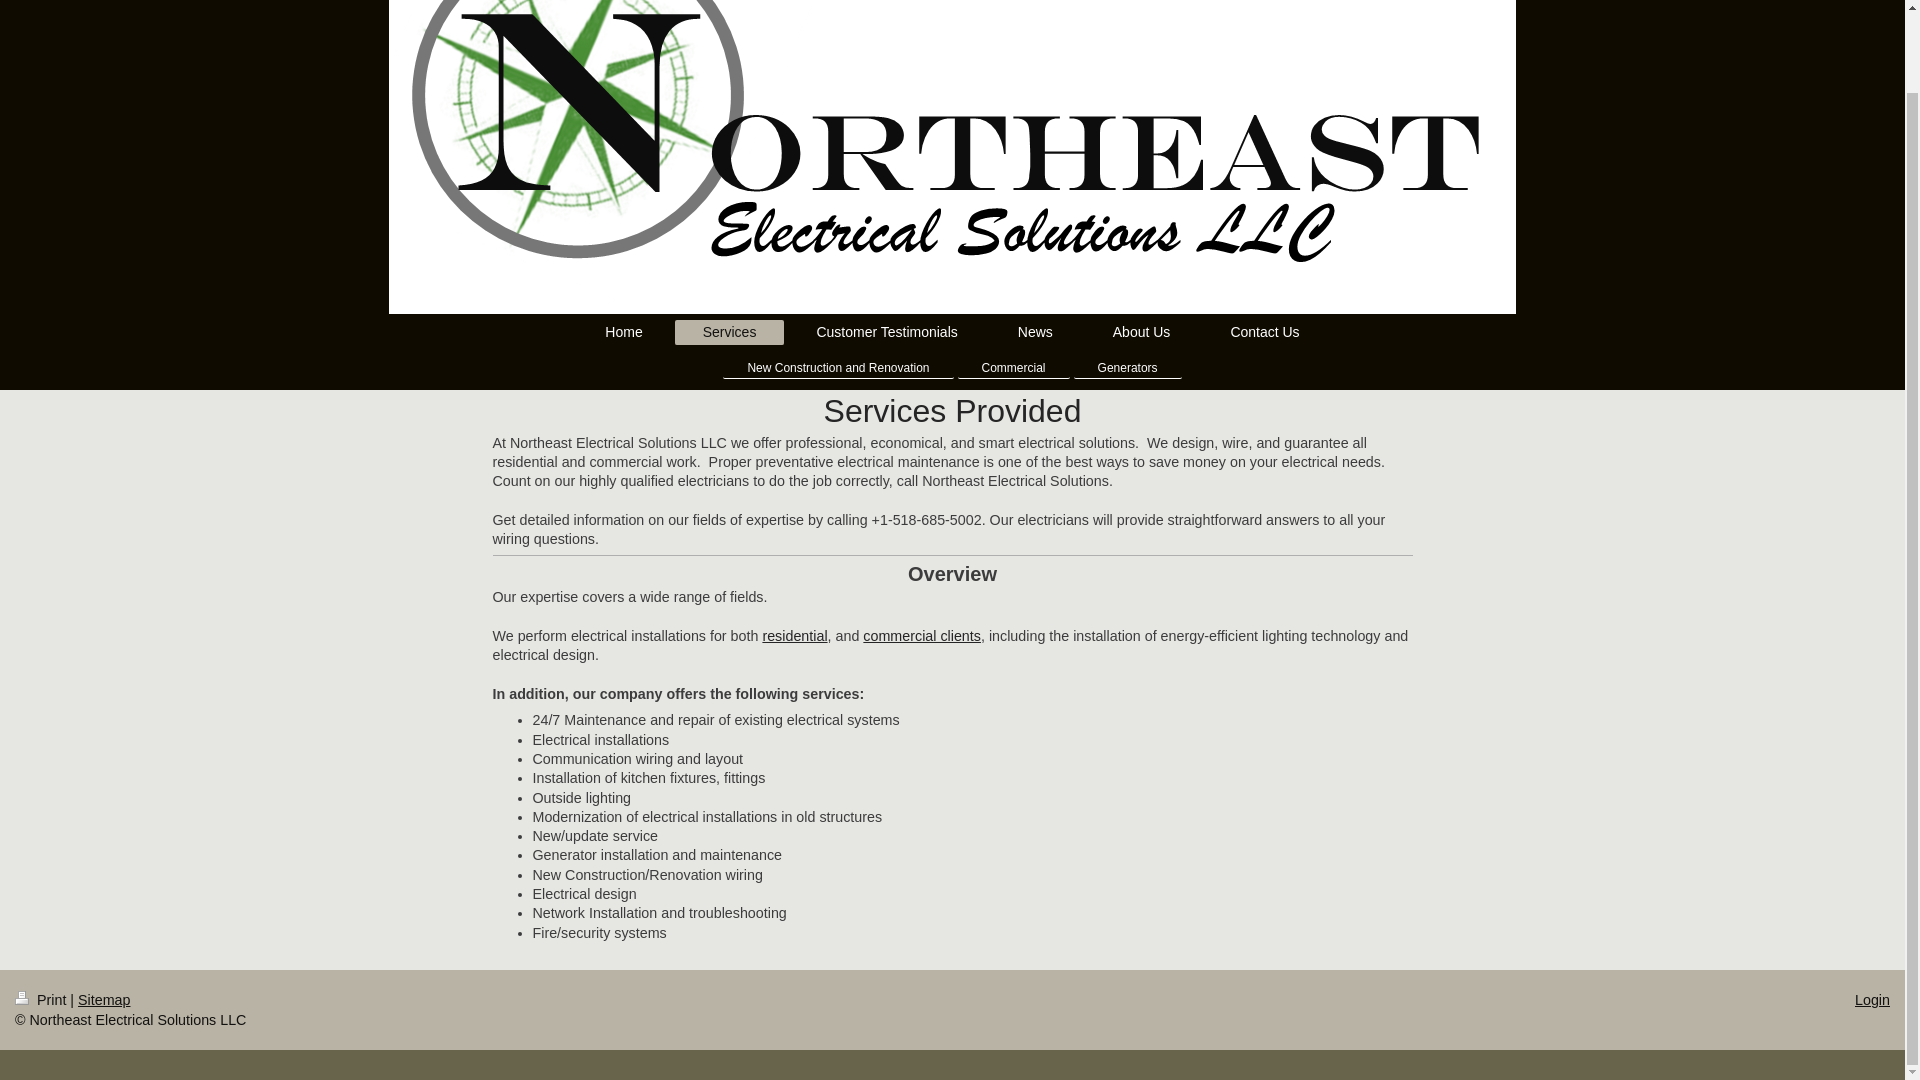 The width and height of the screenshot is (1920, 1080). I want to click on commercial clients, so click(922, 635).